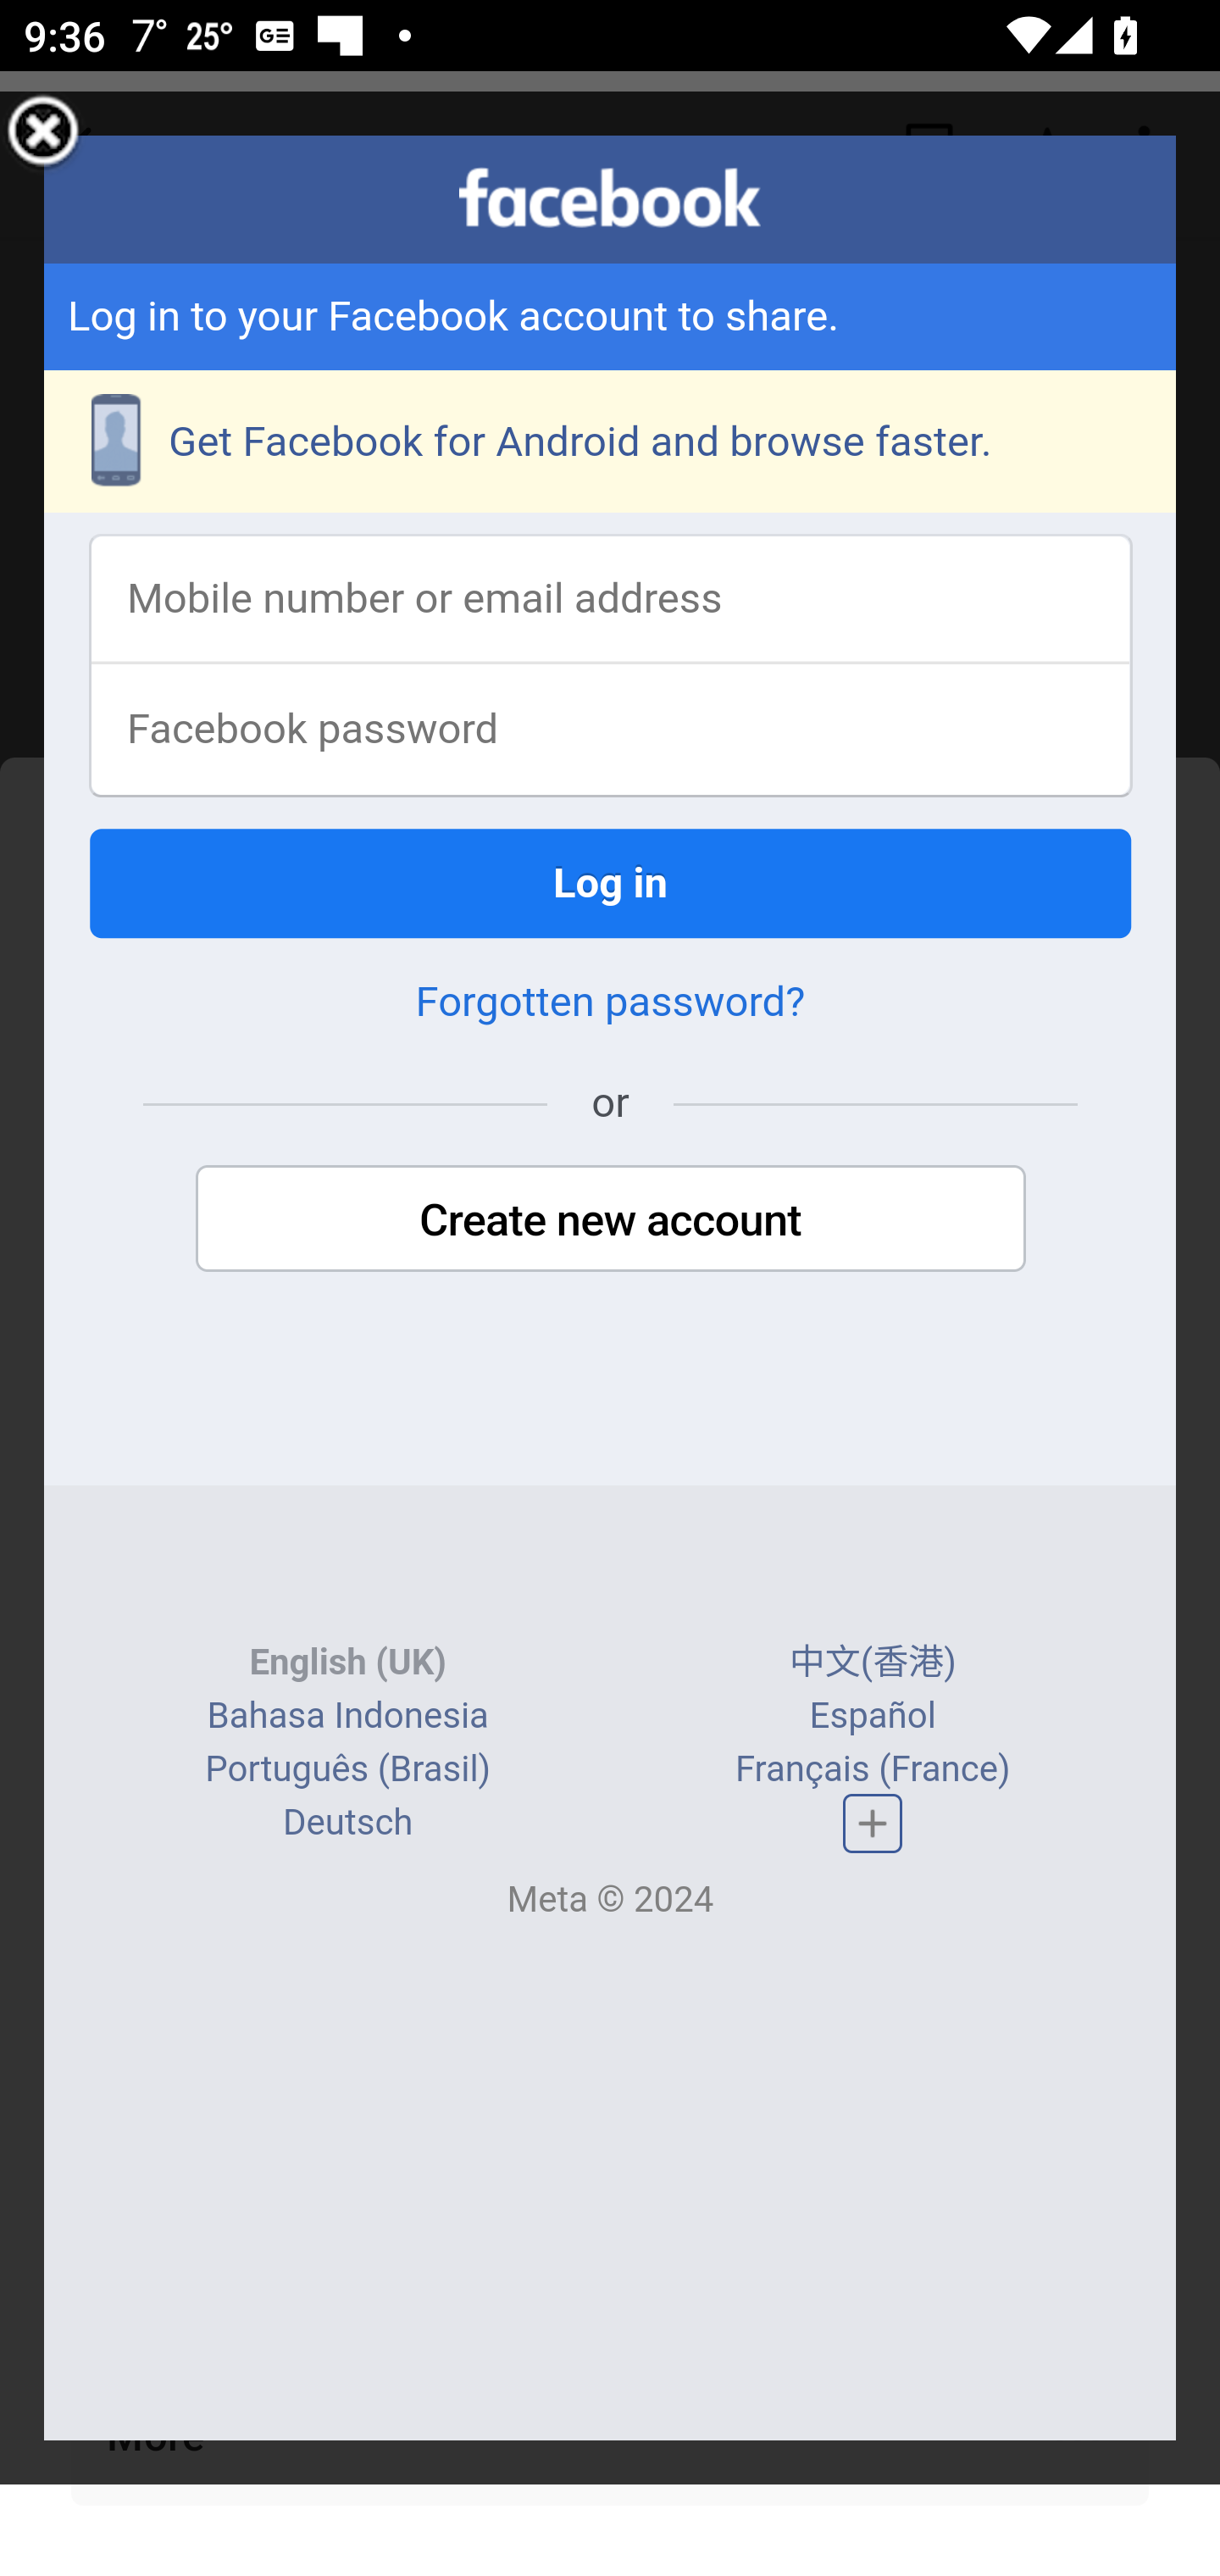  Describe the element at coordinates (873, 1824) in the screenshot. I see `Complete list of languages` at that location.